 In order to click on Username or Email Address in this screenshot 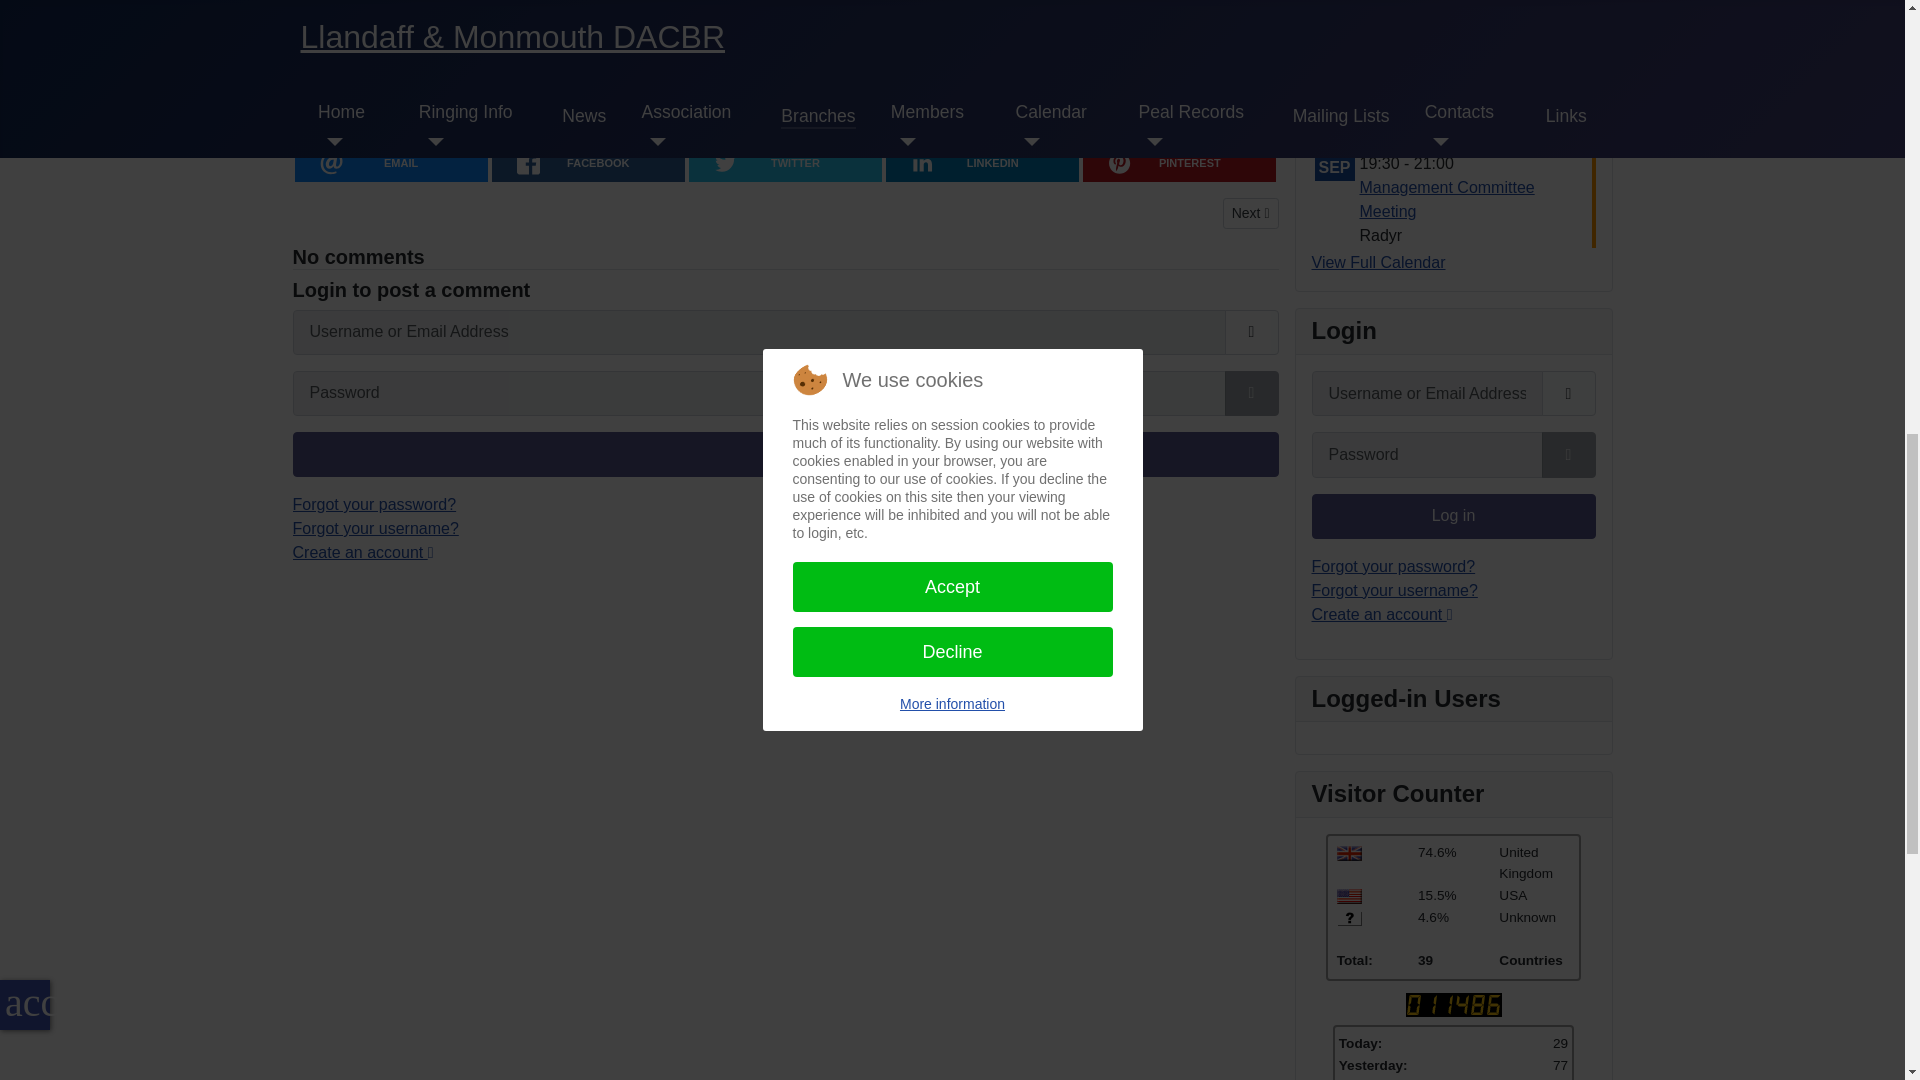, I will do `click(1251, 332)`.